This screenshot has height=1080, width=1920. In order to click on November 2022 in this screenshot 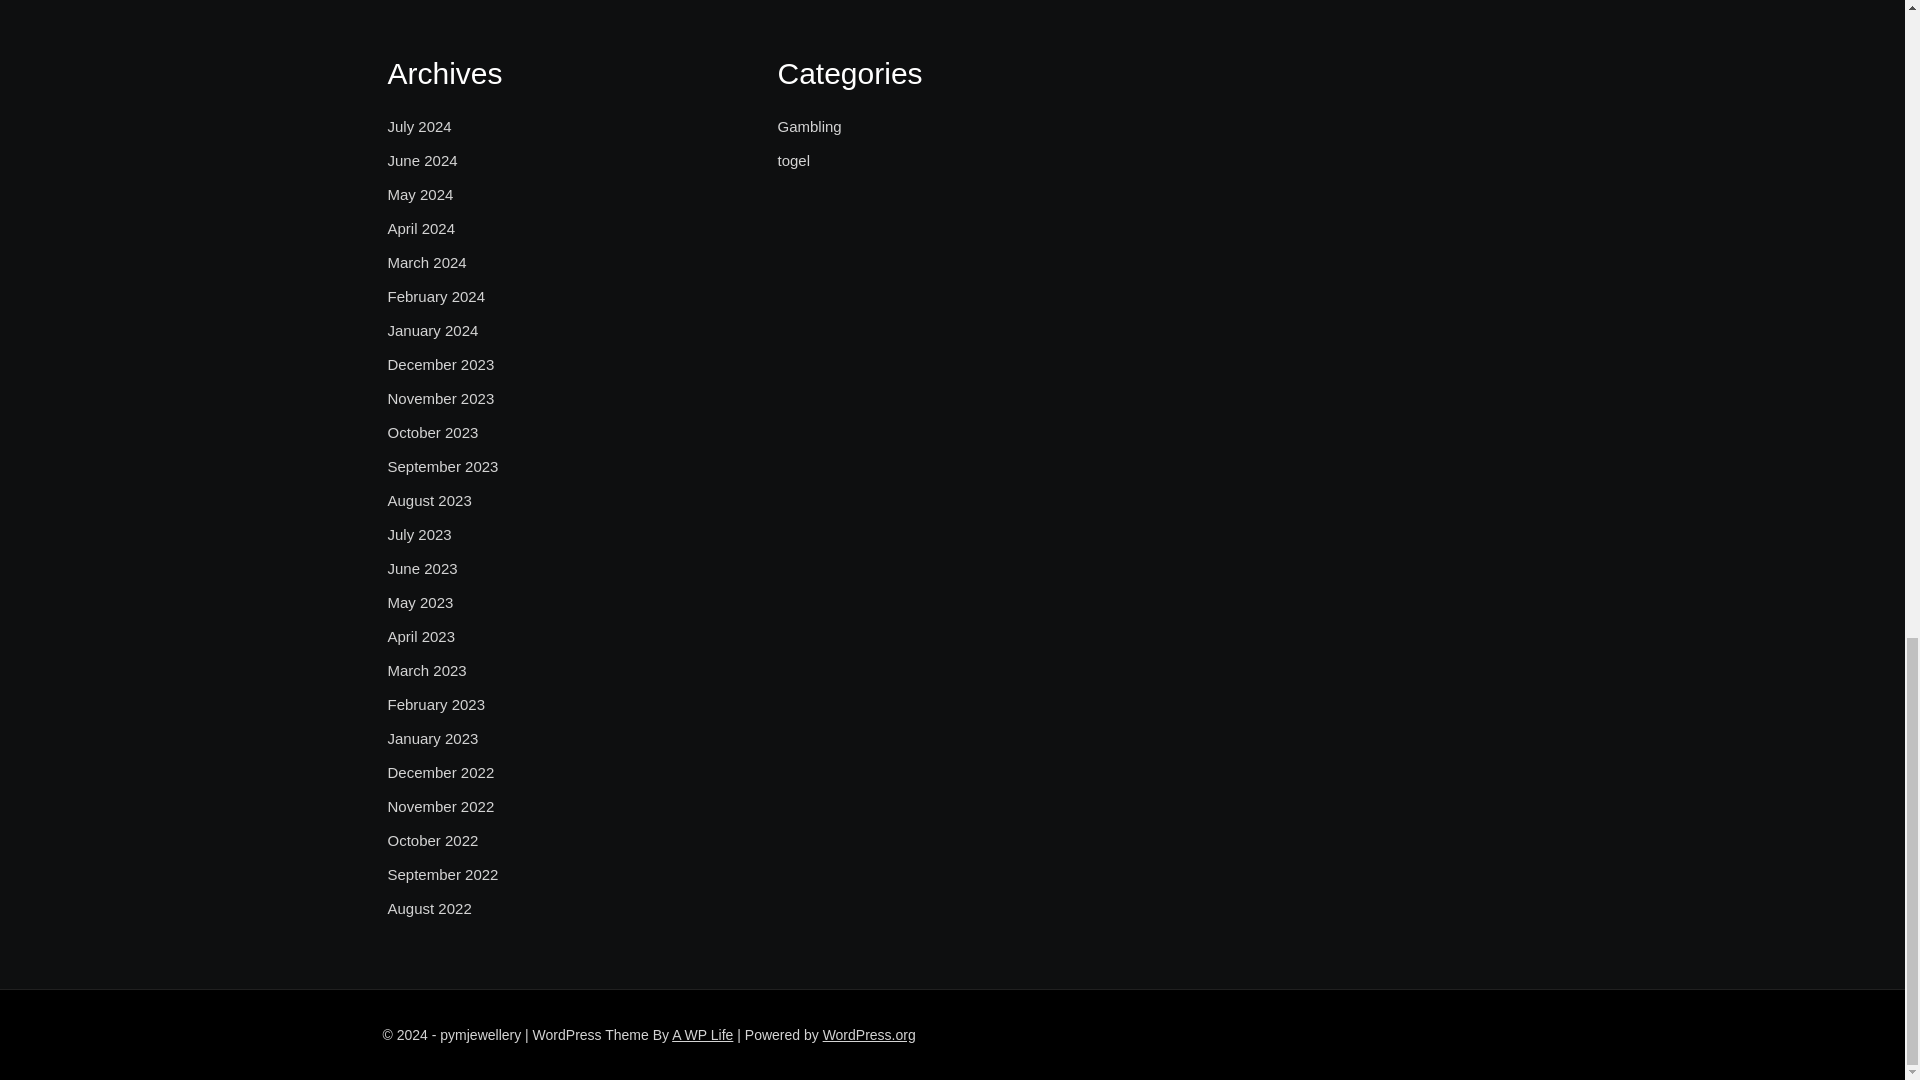, I will do `click(441, 806)`.